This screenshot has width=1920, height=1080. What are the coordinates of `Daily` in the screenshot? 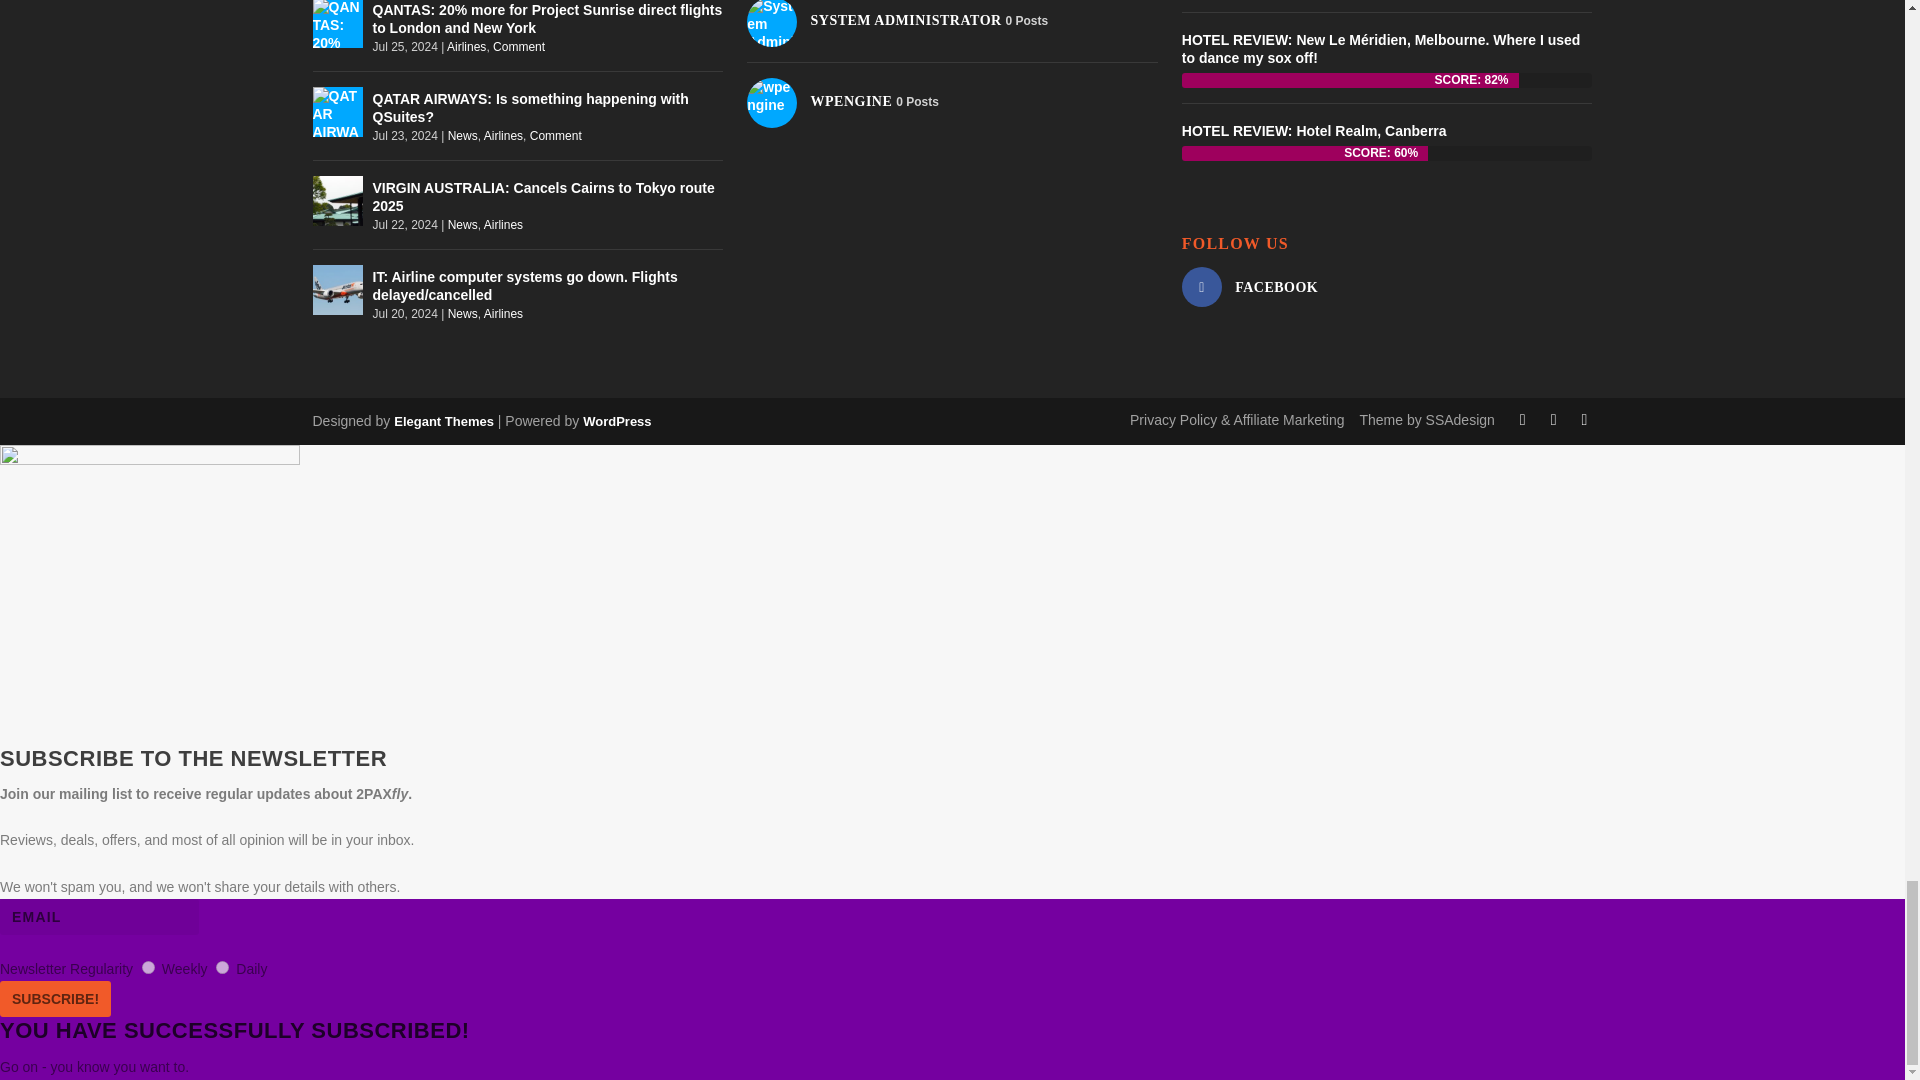 It's located at (222, 968).